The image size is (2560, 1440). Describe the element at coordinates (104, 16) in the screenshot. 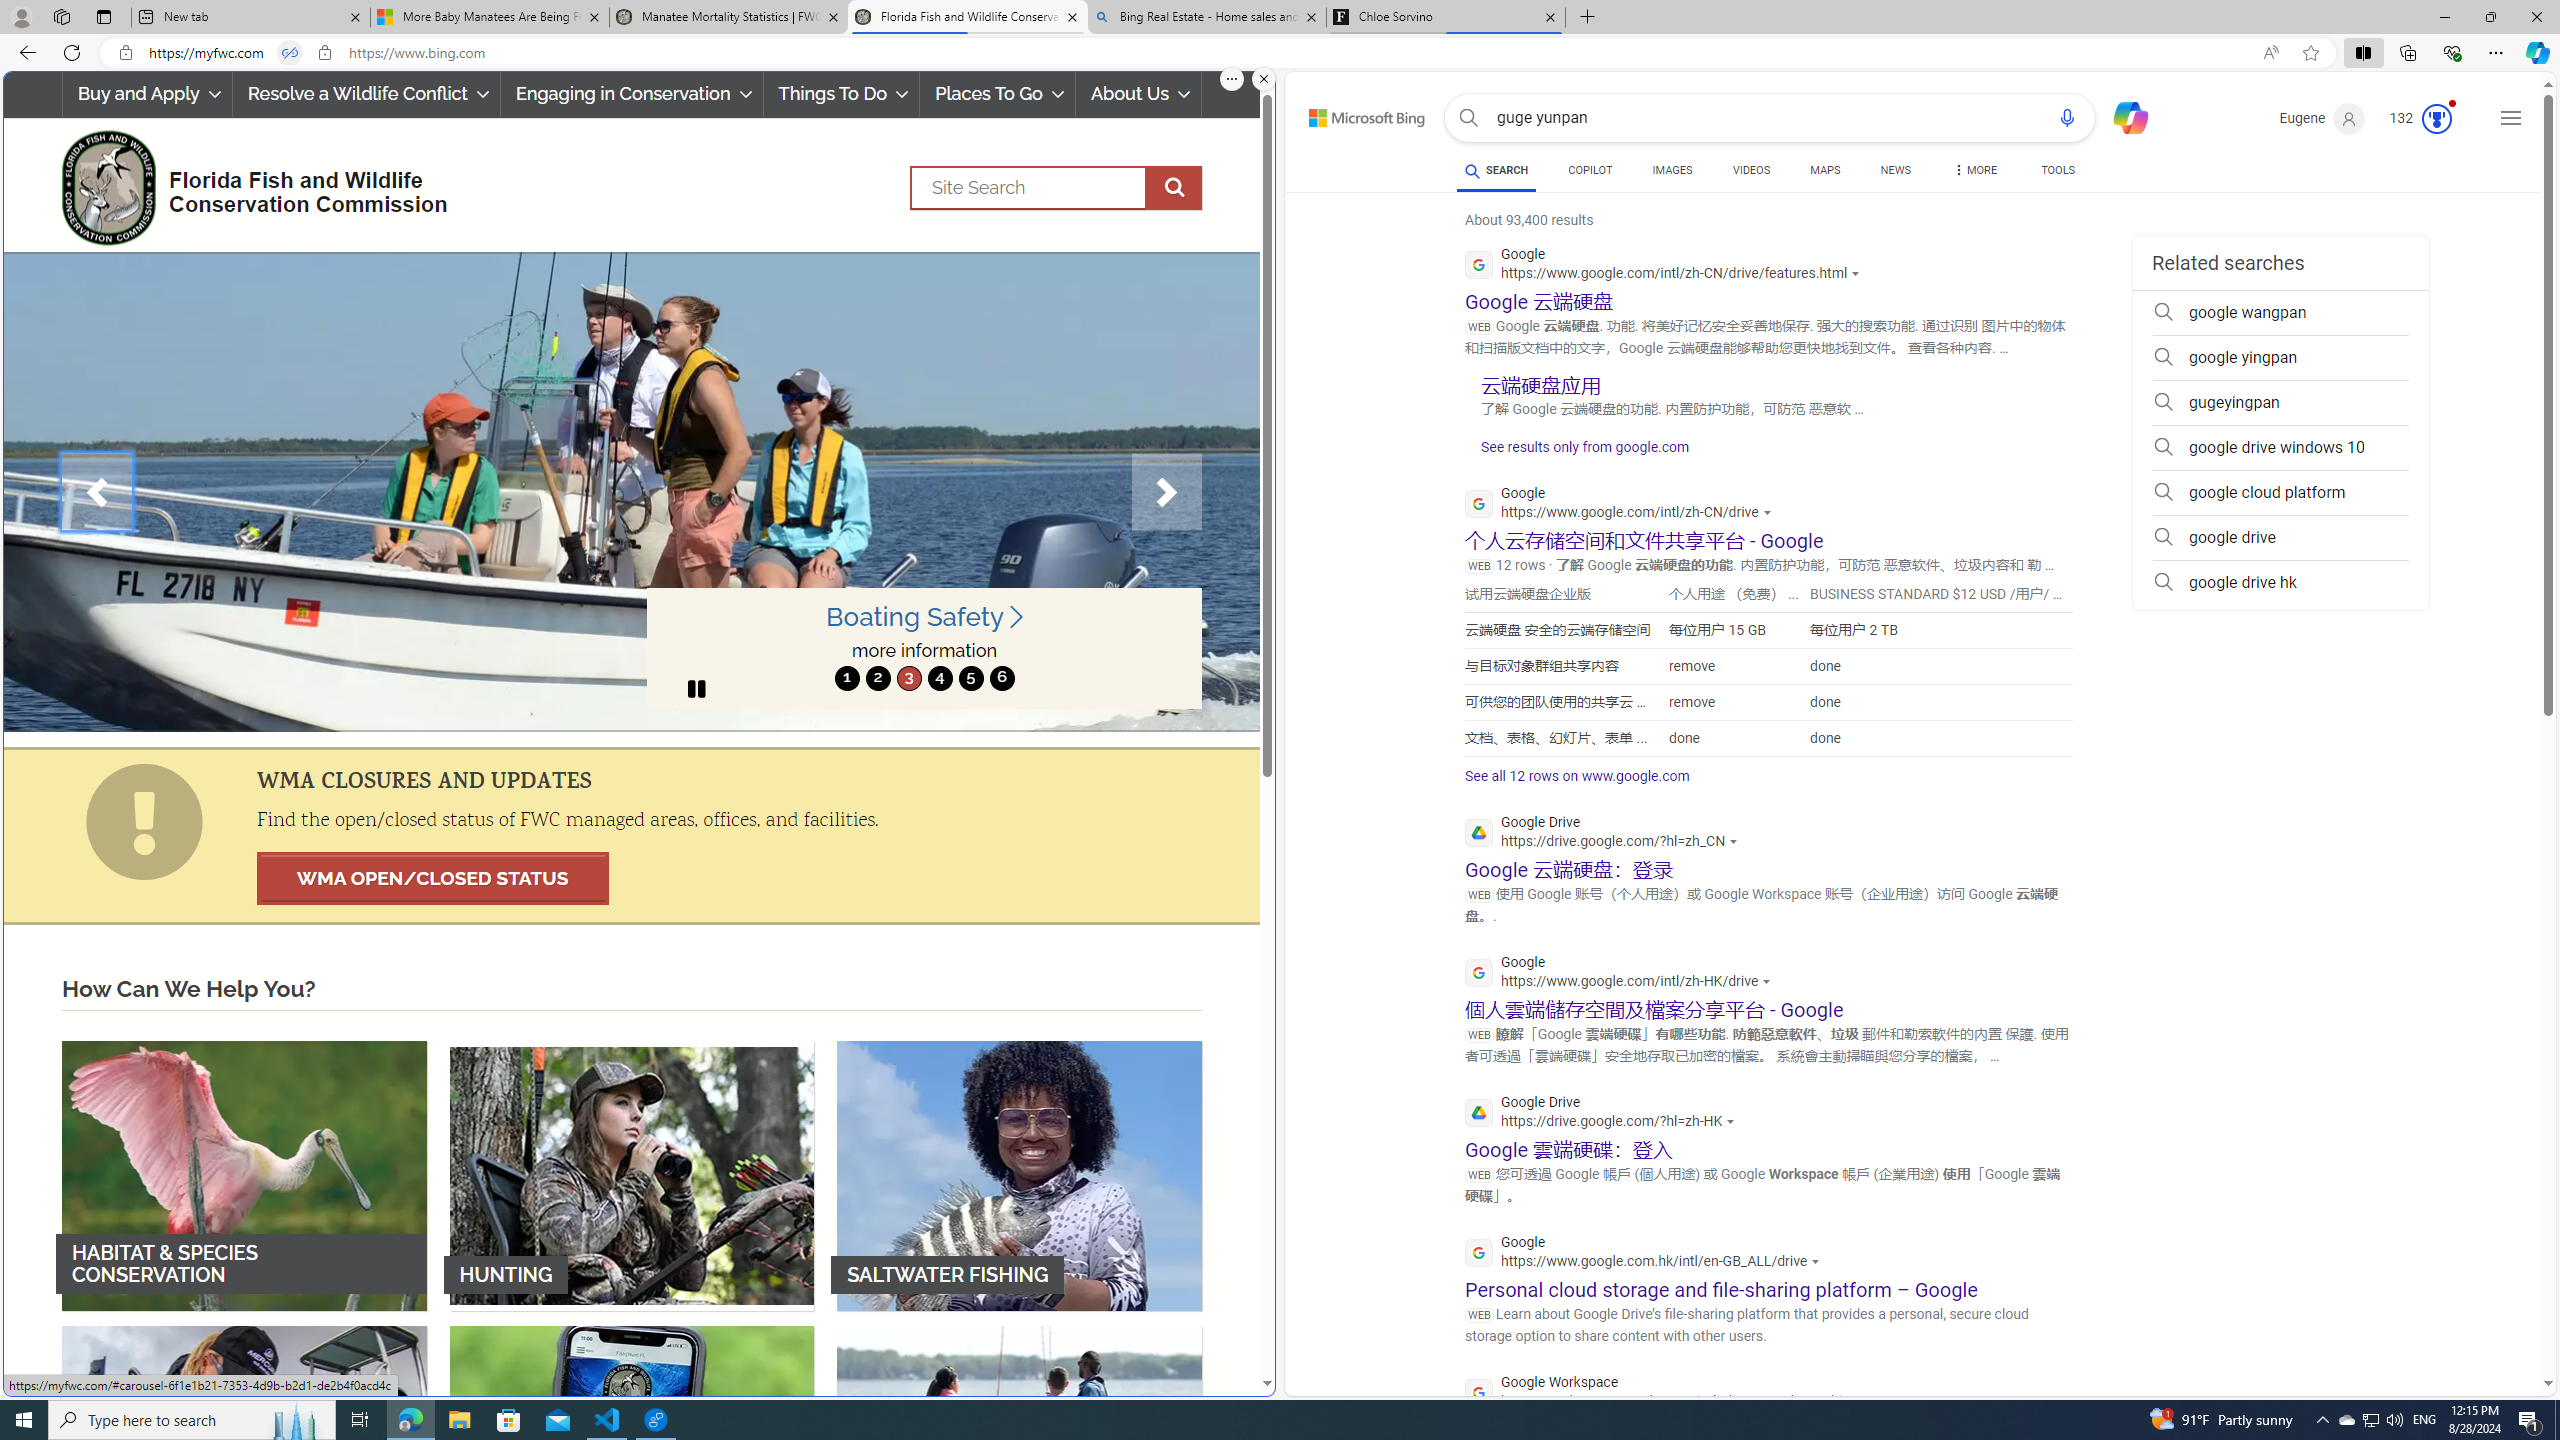

I see `Tab actions menu` at that location.